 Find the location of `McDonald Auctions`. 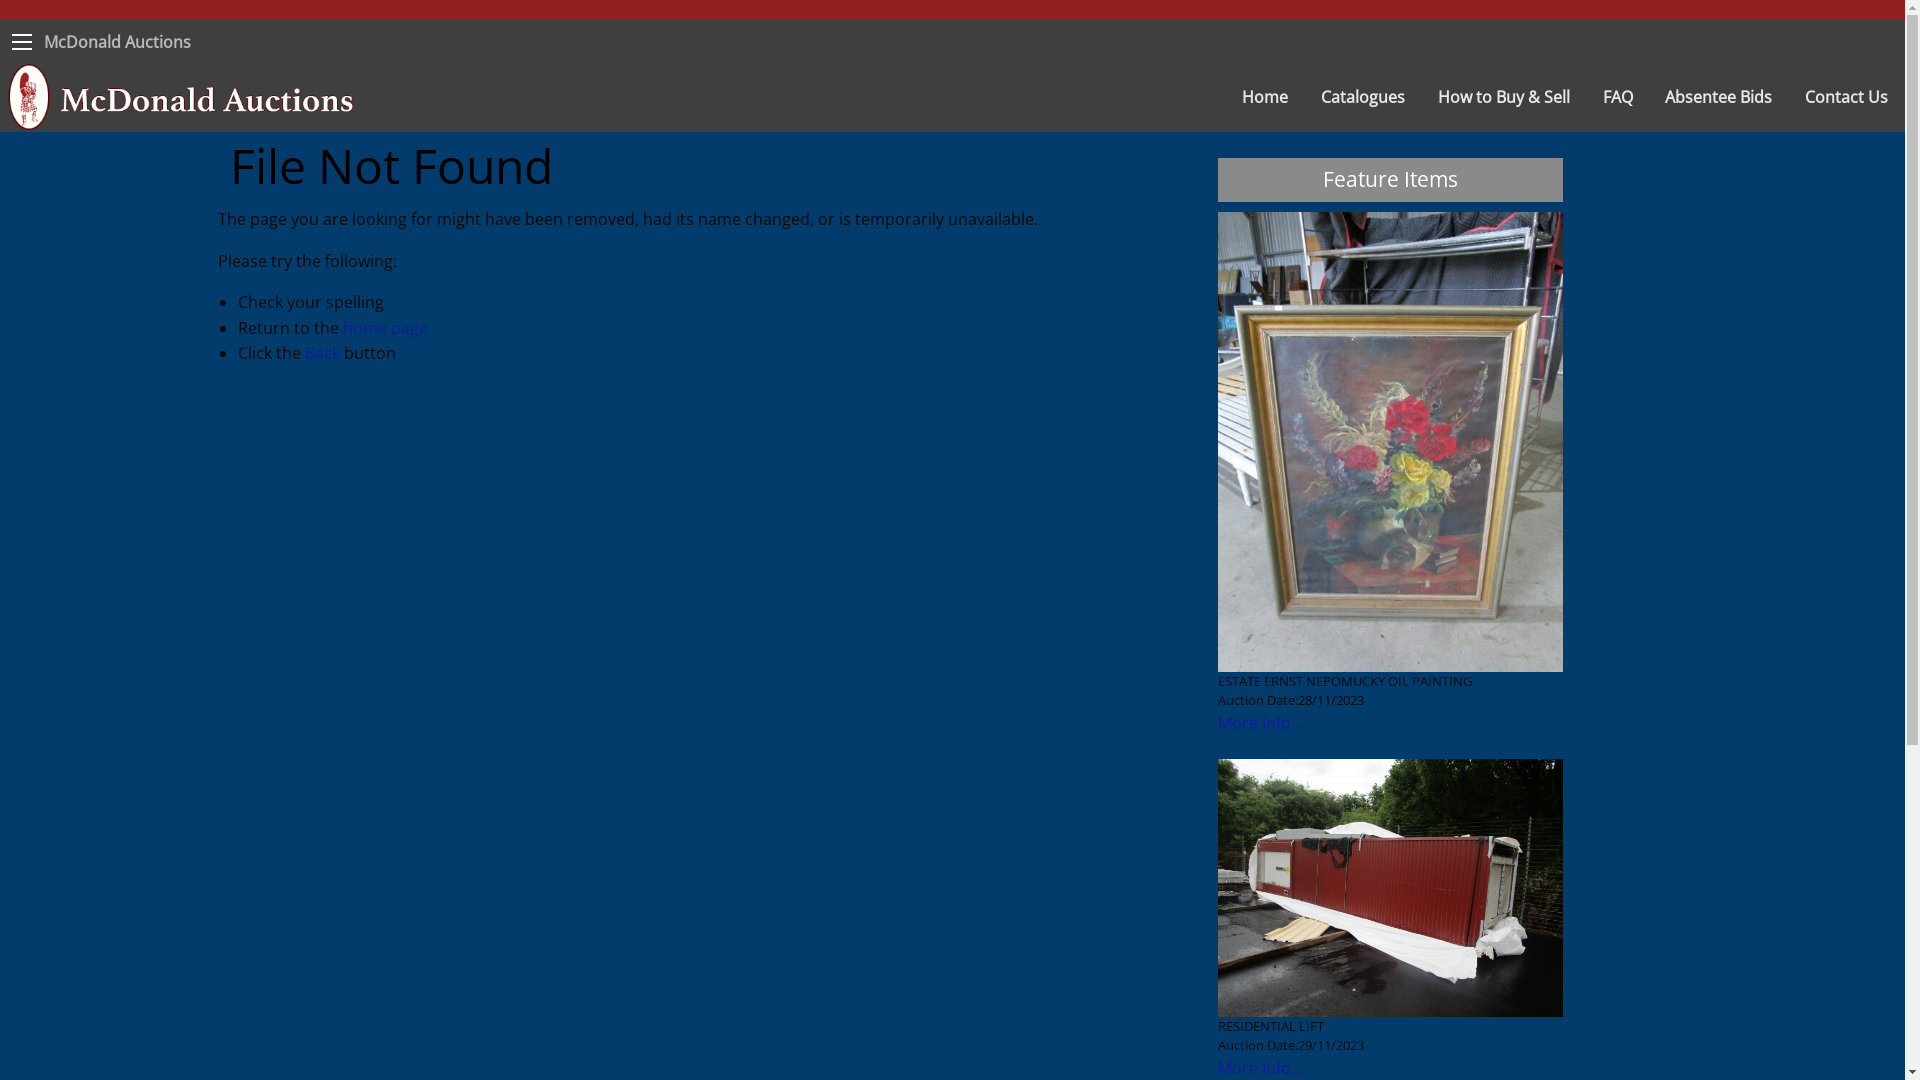

McDonald Auctions is located at coordinates (118, 42).